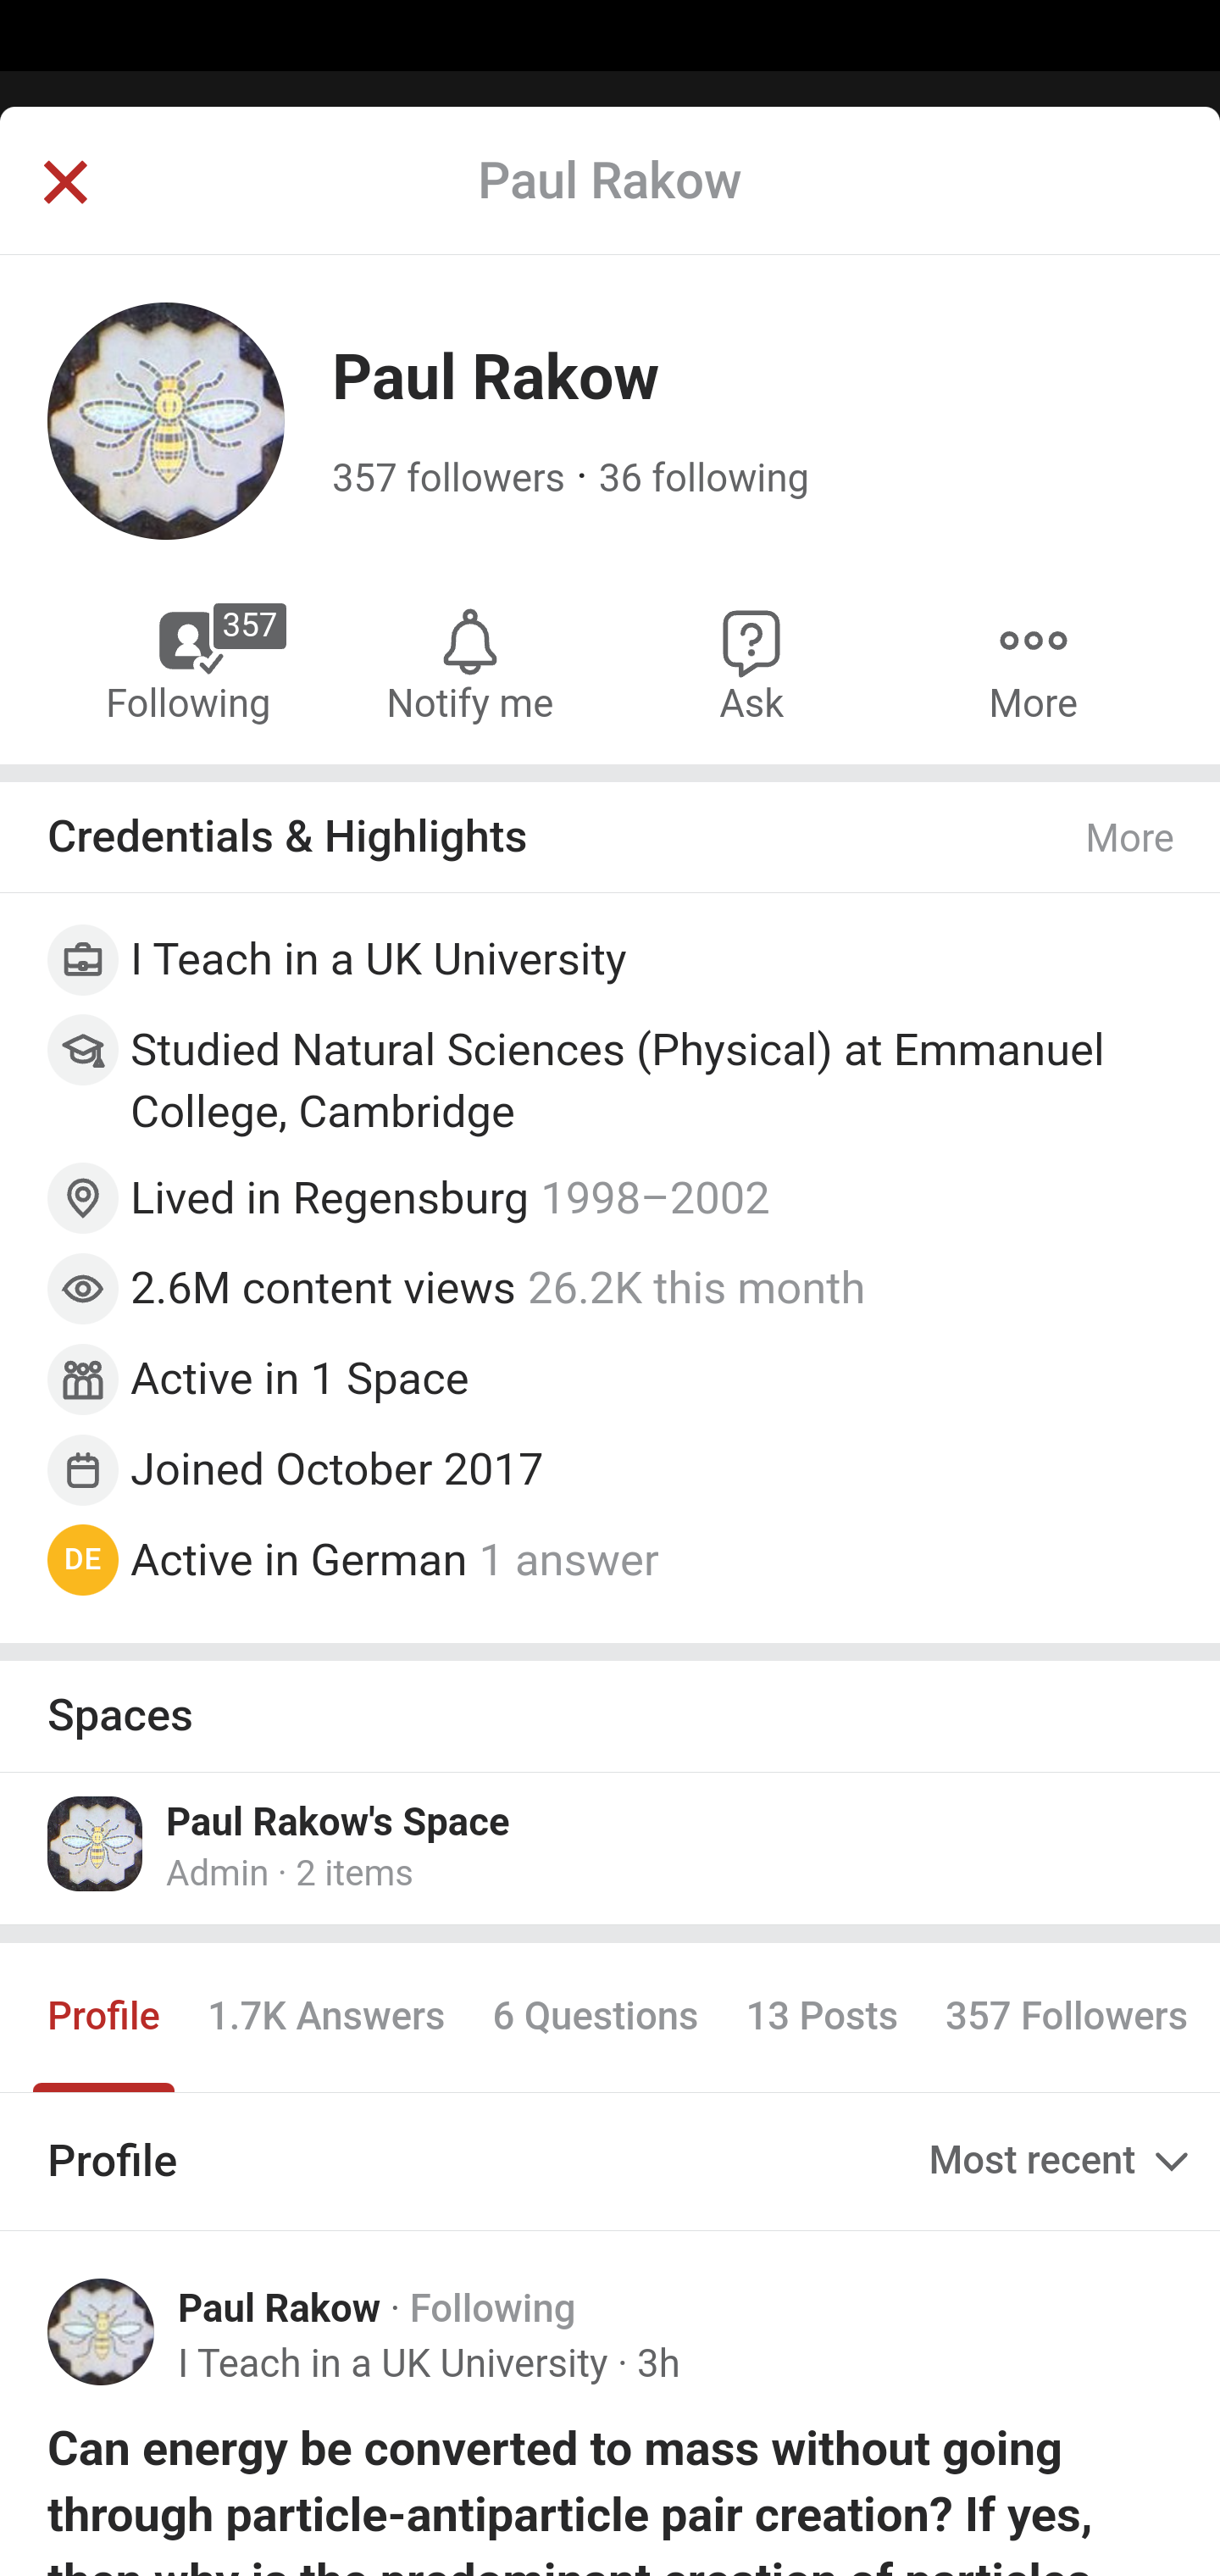  Describe the element at coordinates (1131, 838) in the screenshot. I see `More` at that location.